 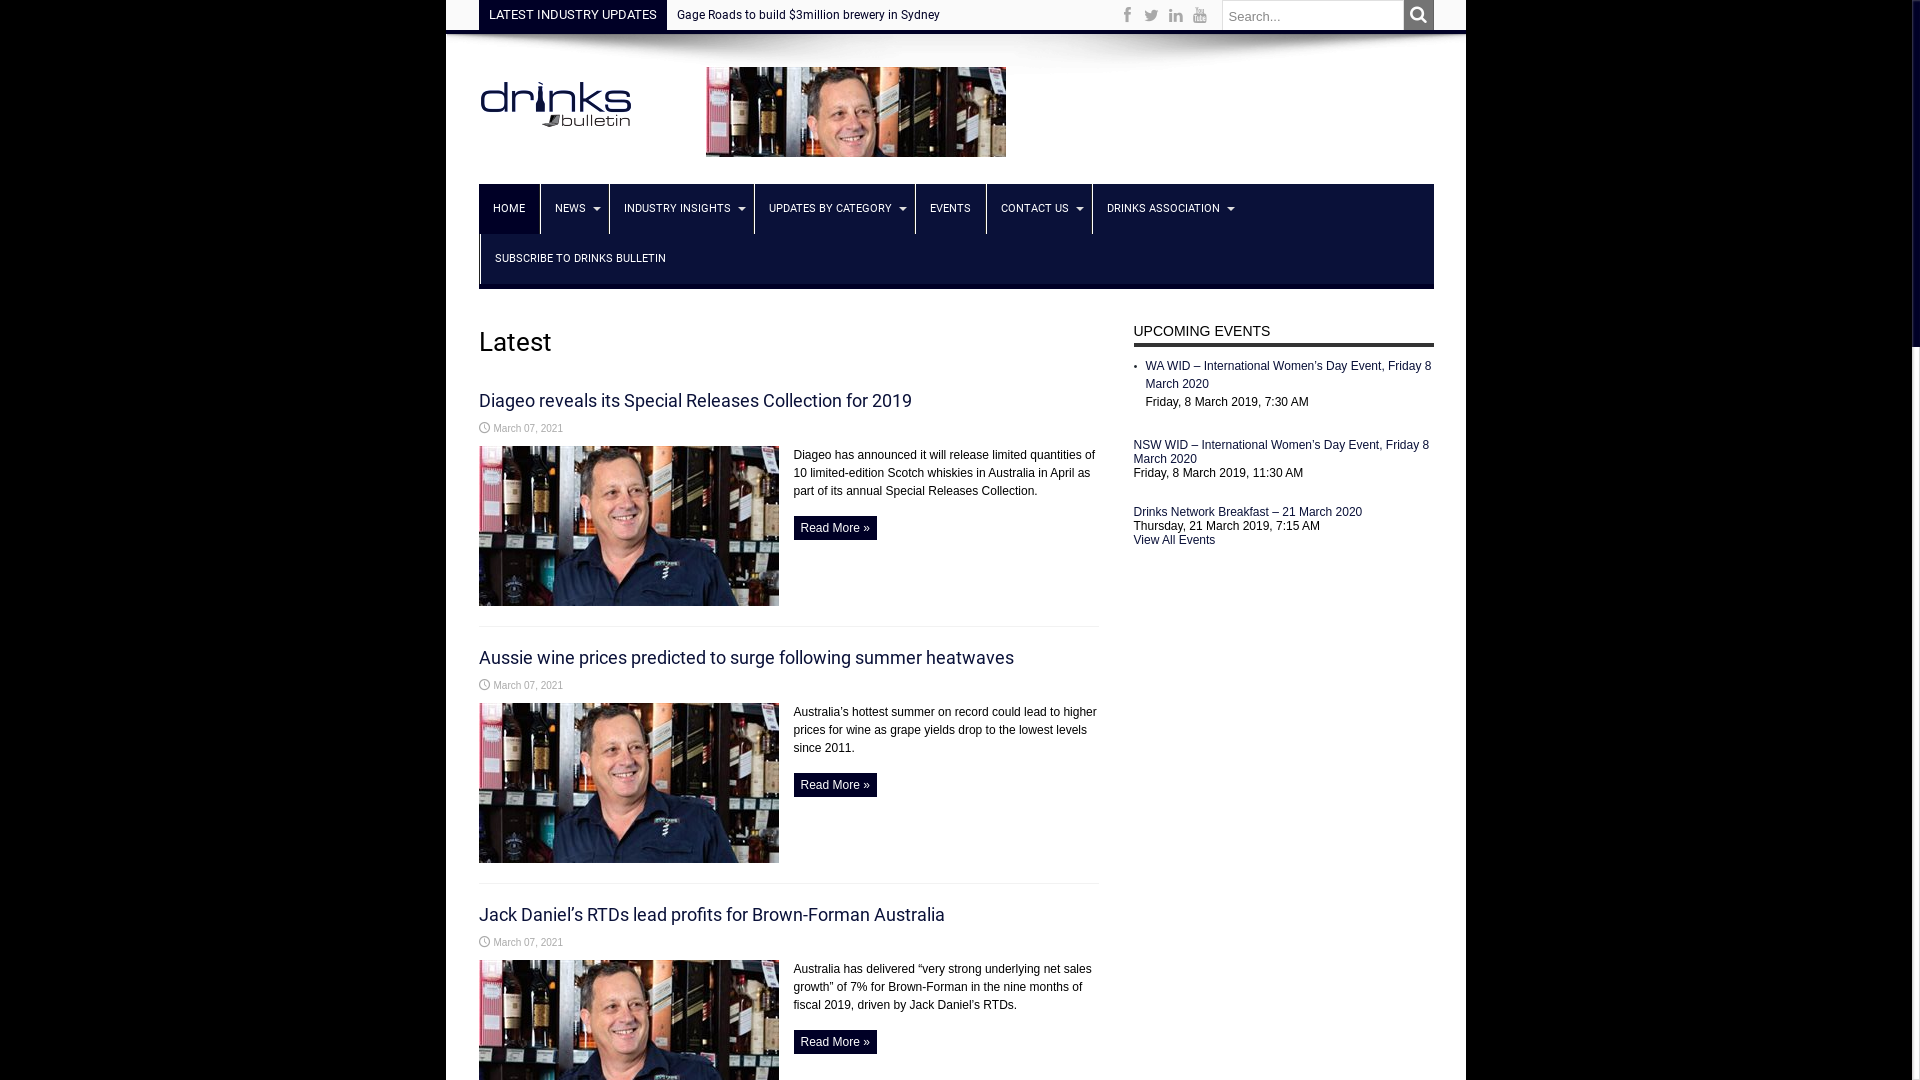 I want to click on DRINKS ASSOCIATION, so click(x=1167, y=209).